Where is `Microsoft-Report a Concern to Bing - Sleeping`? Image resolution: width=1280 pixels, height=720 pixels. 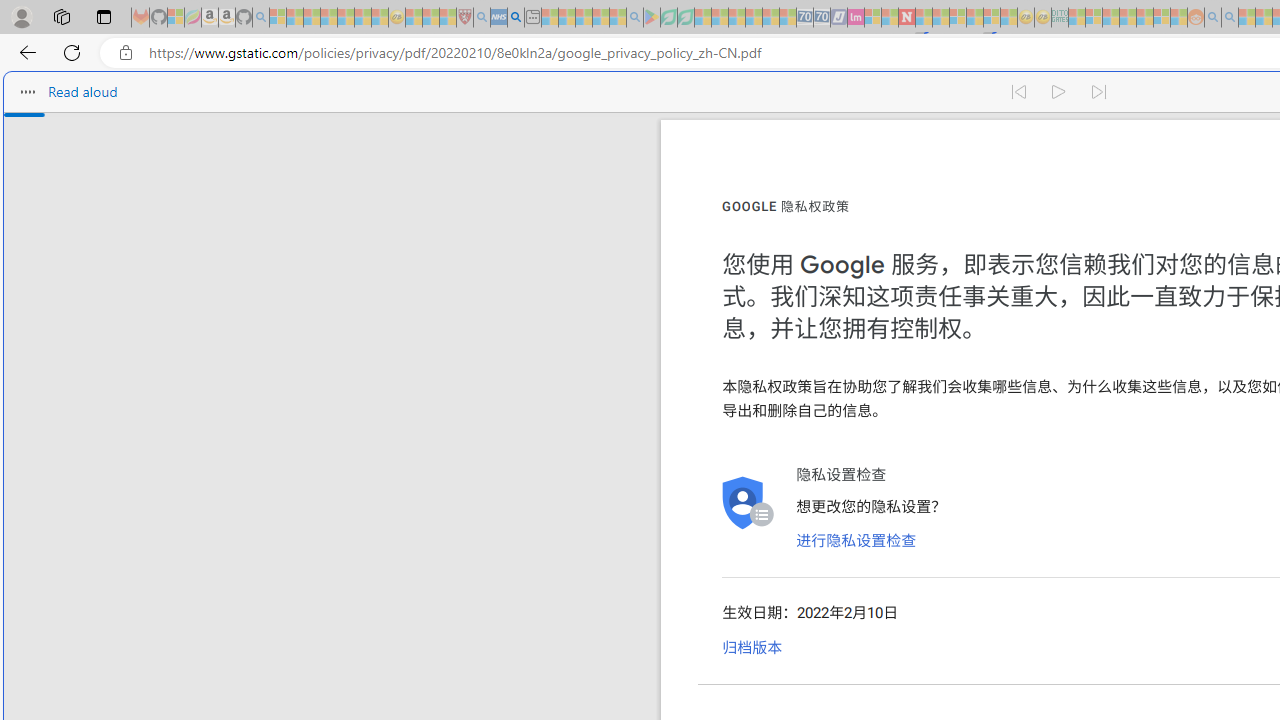 Microsoft-Report a Concern to Bing - Sleeping is located at coordinates (176, 18).